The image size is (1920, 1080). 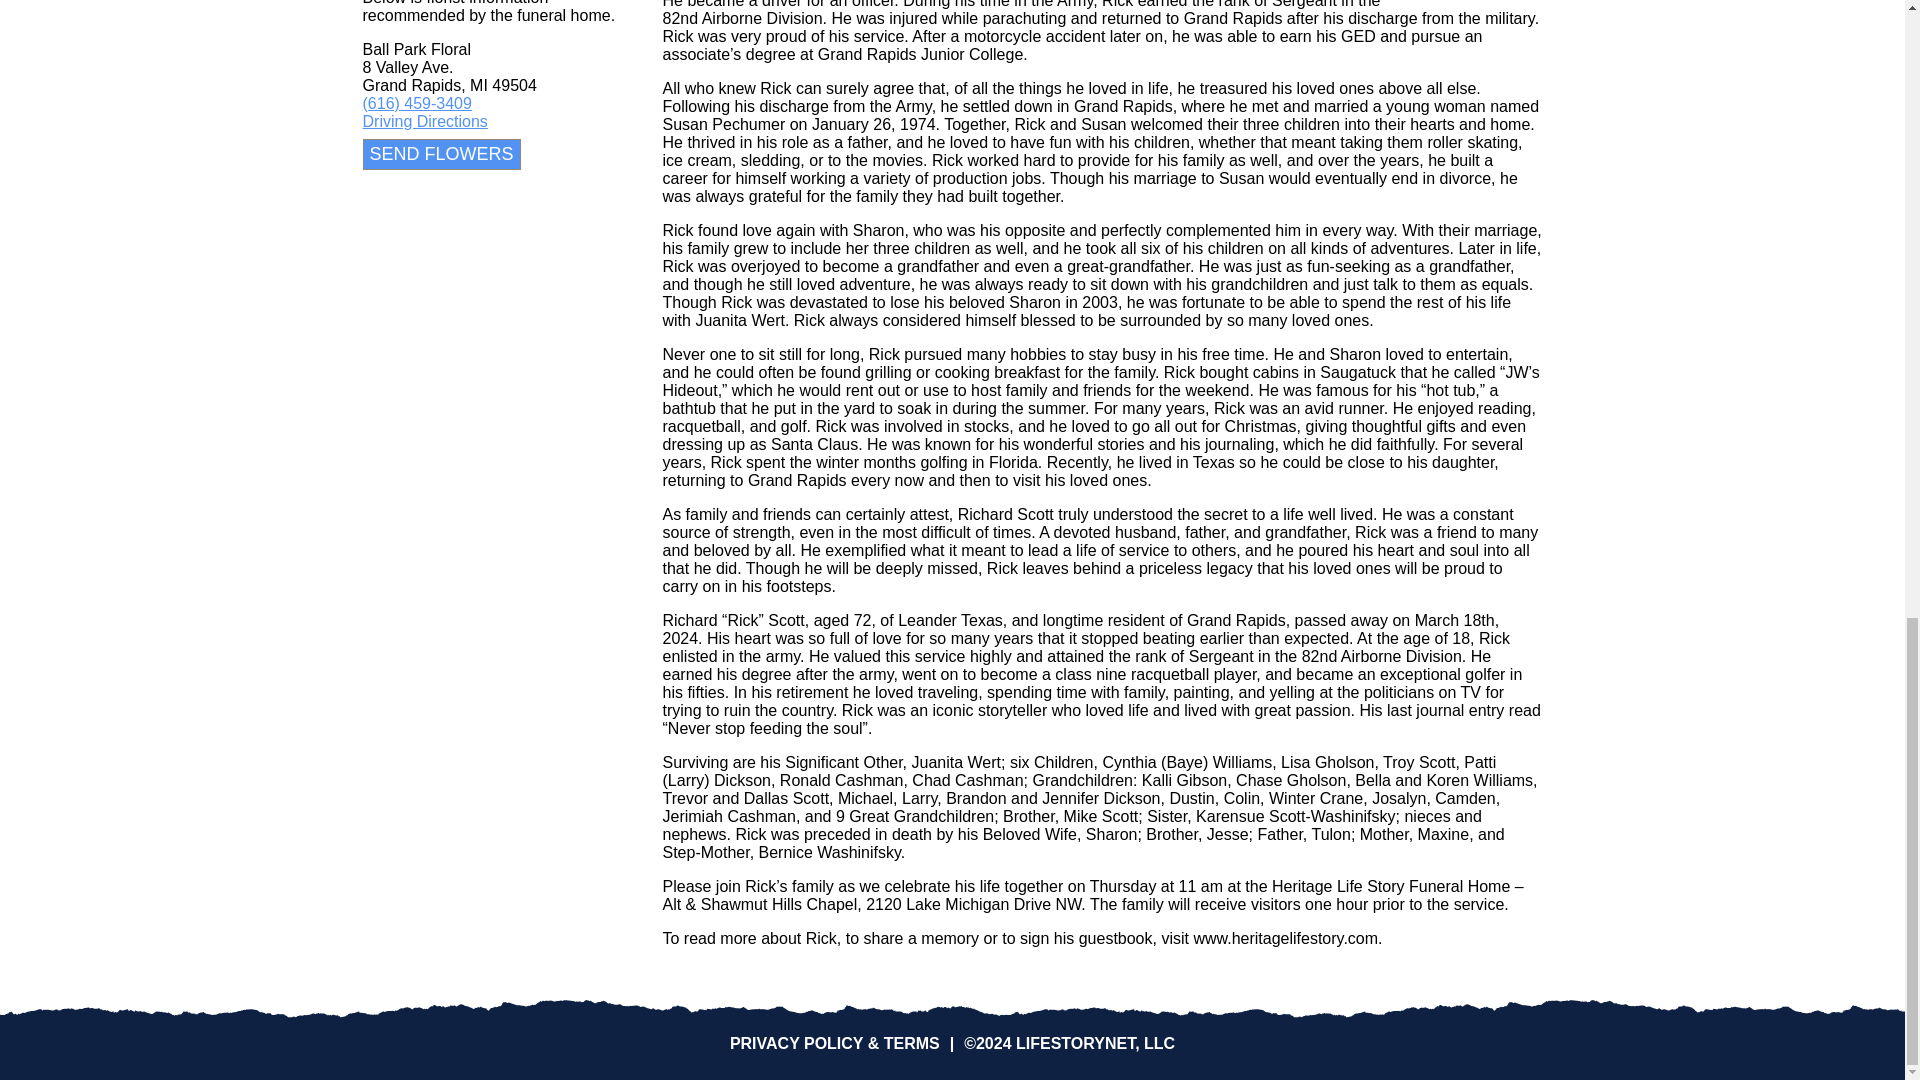 What do you see at coordinates (424, 121) in the screenshot?
I see `Driving Directions` at bounding box center [424, 121].